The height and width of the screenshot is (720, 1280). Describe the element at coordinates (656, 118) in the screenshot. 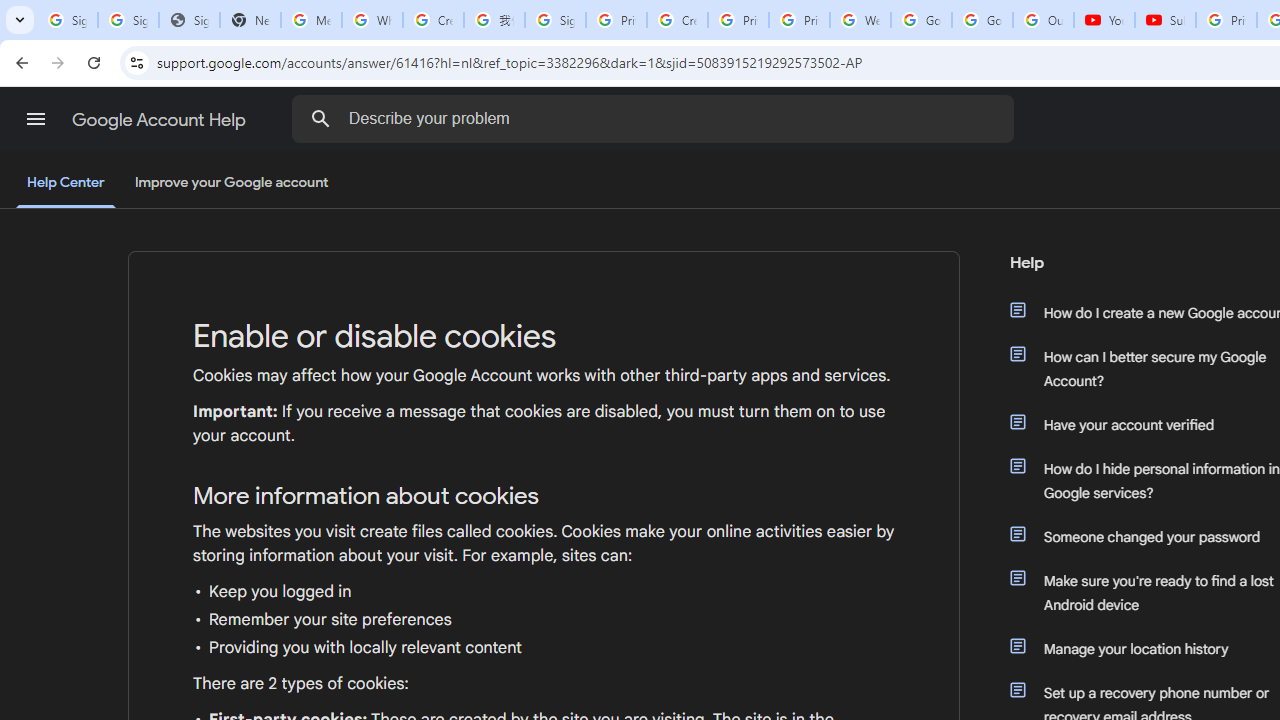

I see `Describe your problem` at that location.